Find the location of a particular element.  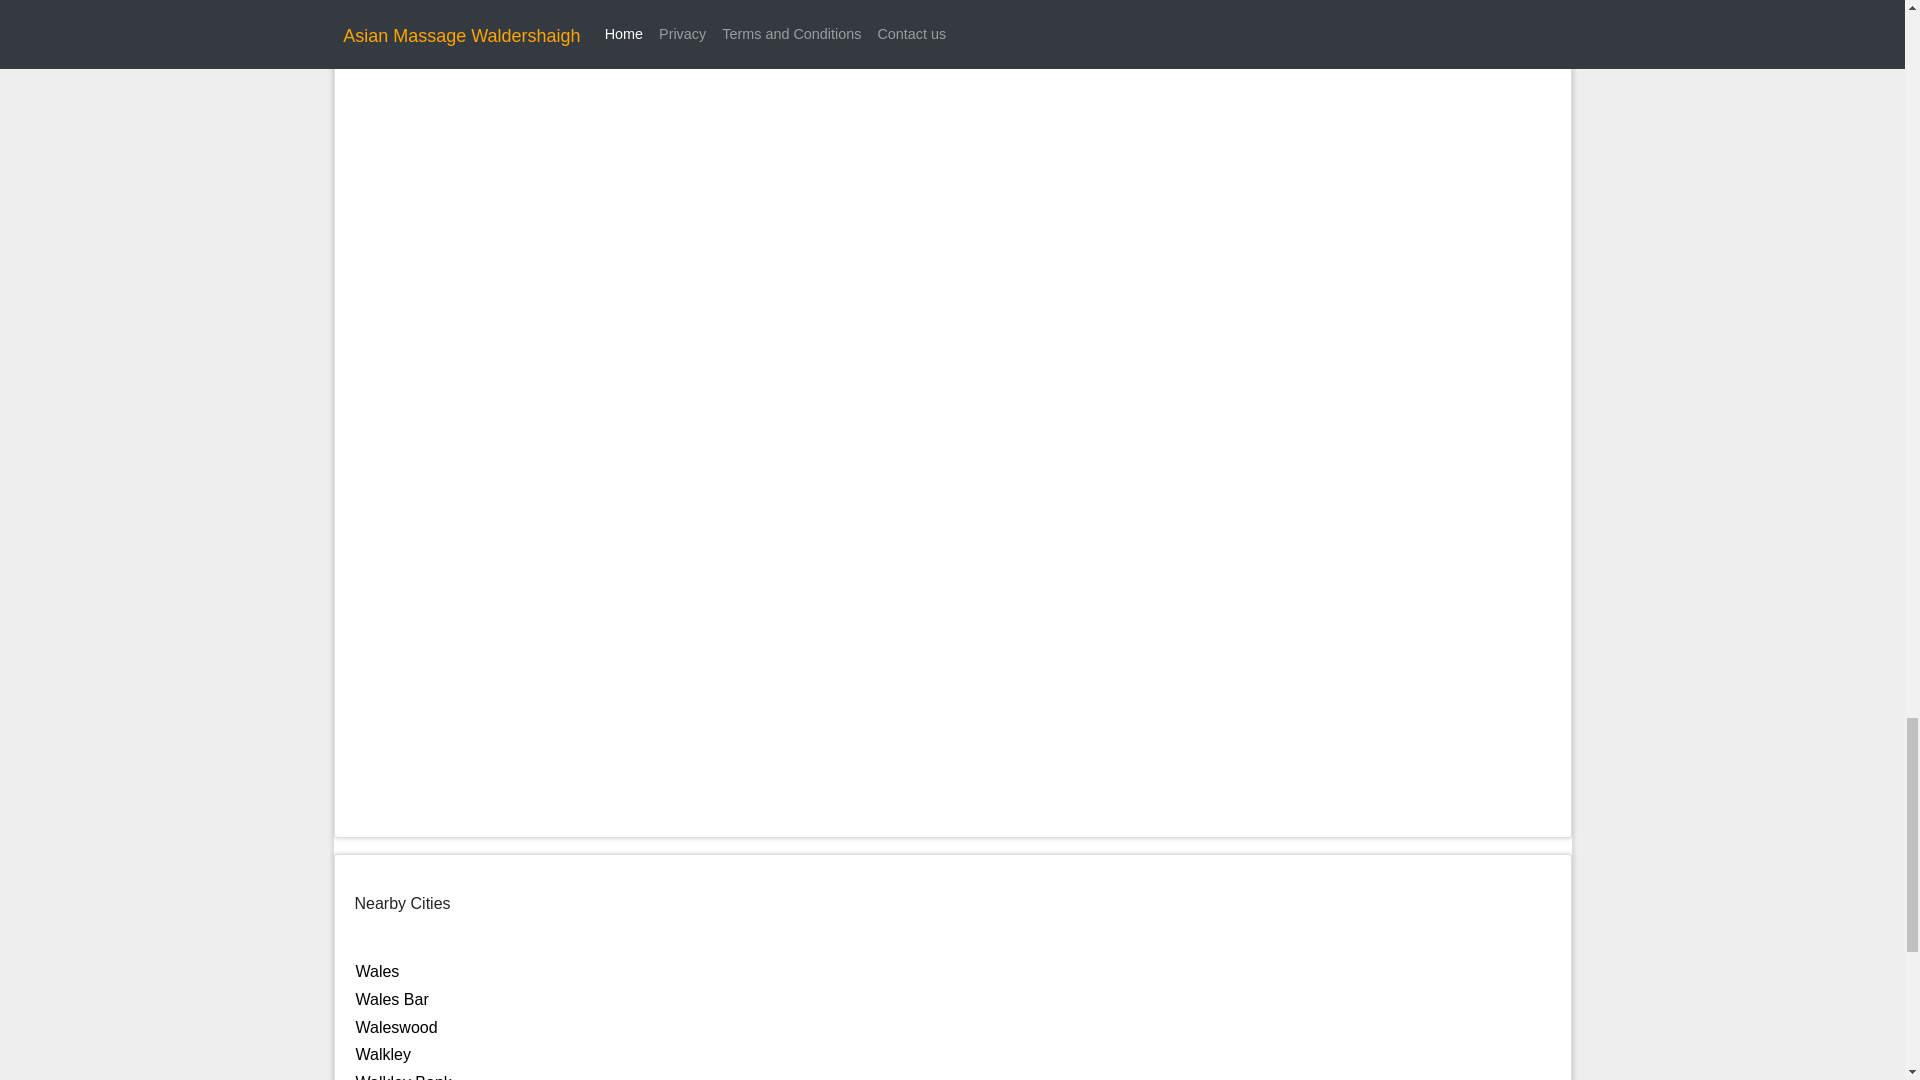

Walkley is located at coordinates (382, 1054).